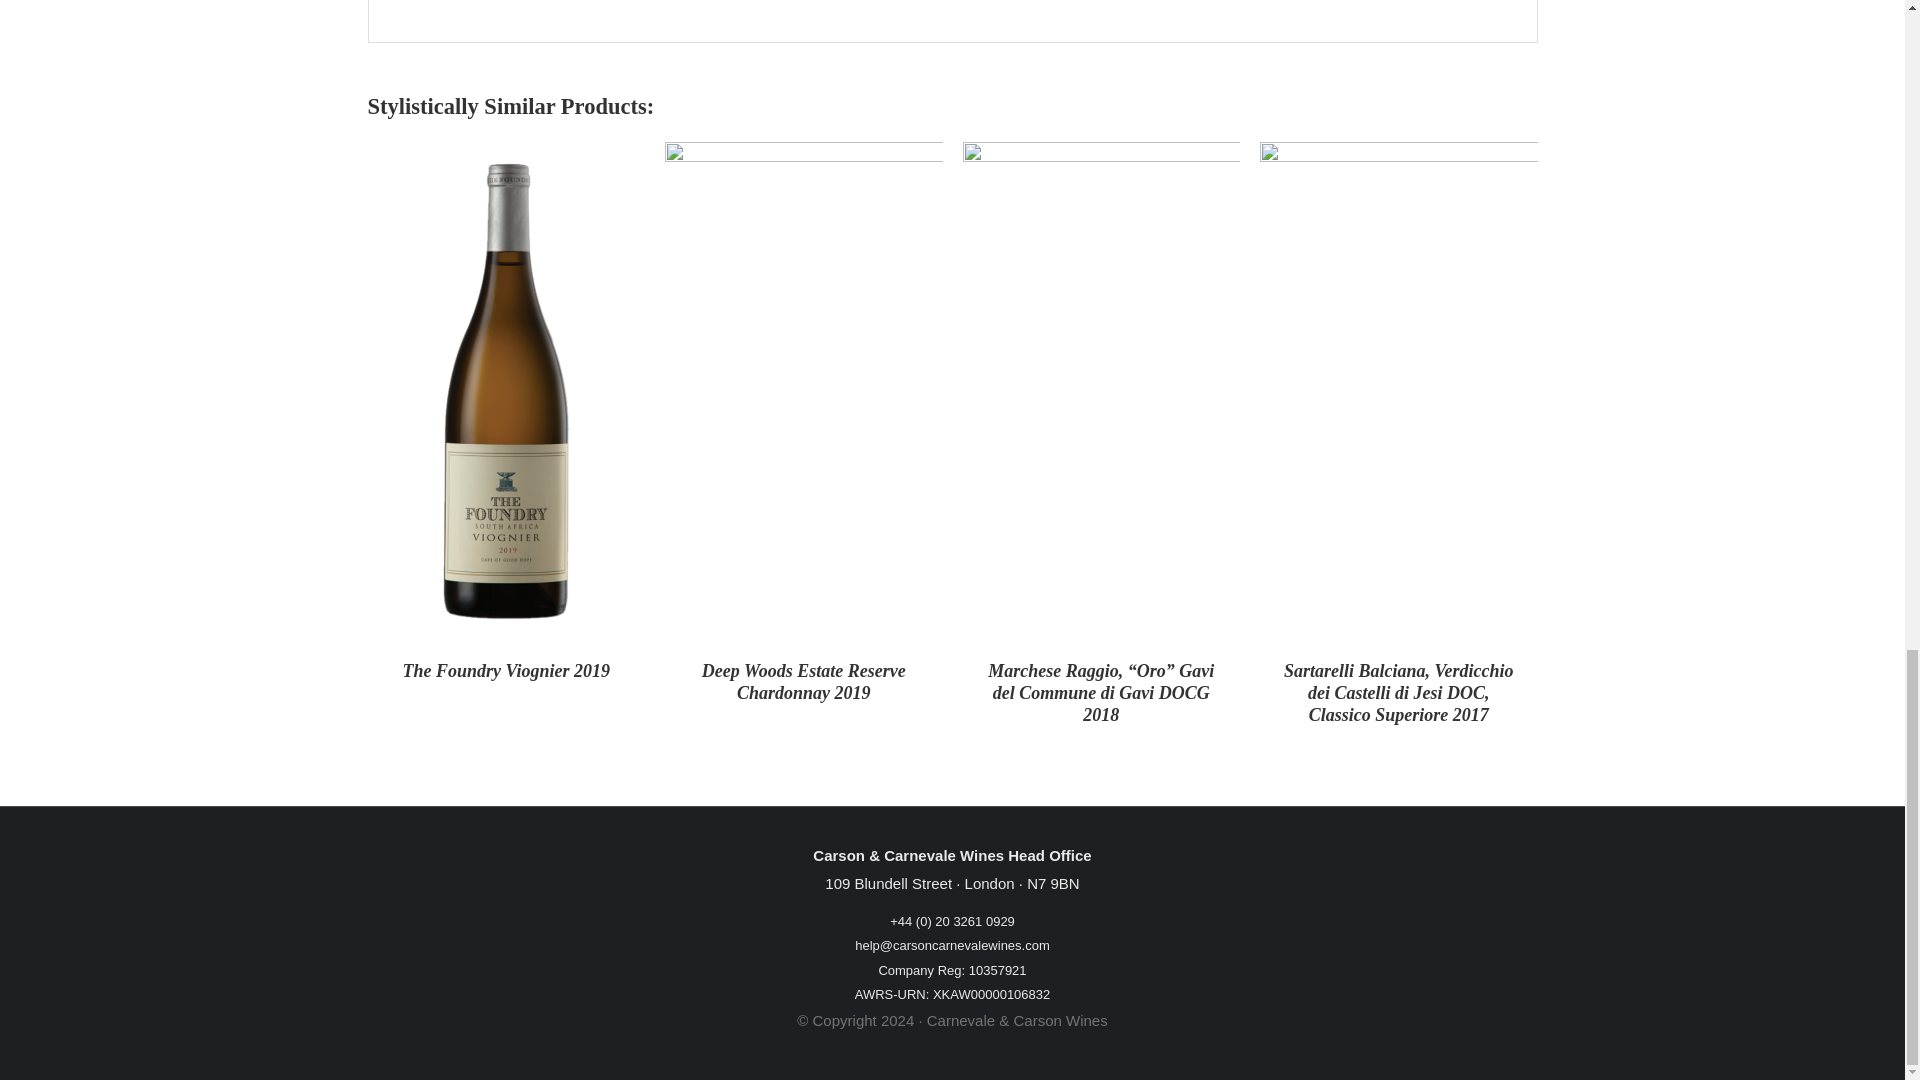 Image resolution: width=1920 pixels, height=1080 pixels. What do you see at coordinates (506, 670) in the screenshot?
I see `The Foundry Viognier 2019` at bounding box center [506, 670].